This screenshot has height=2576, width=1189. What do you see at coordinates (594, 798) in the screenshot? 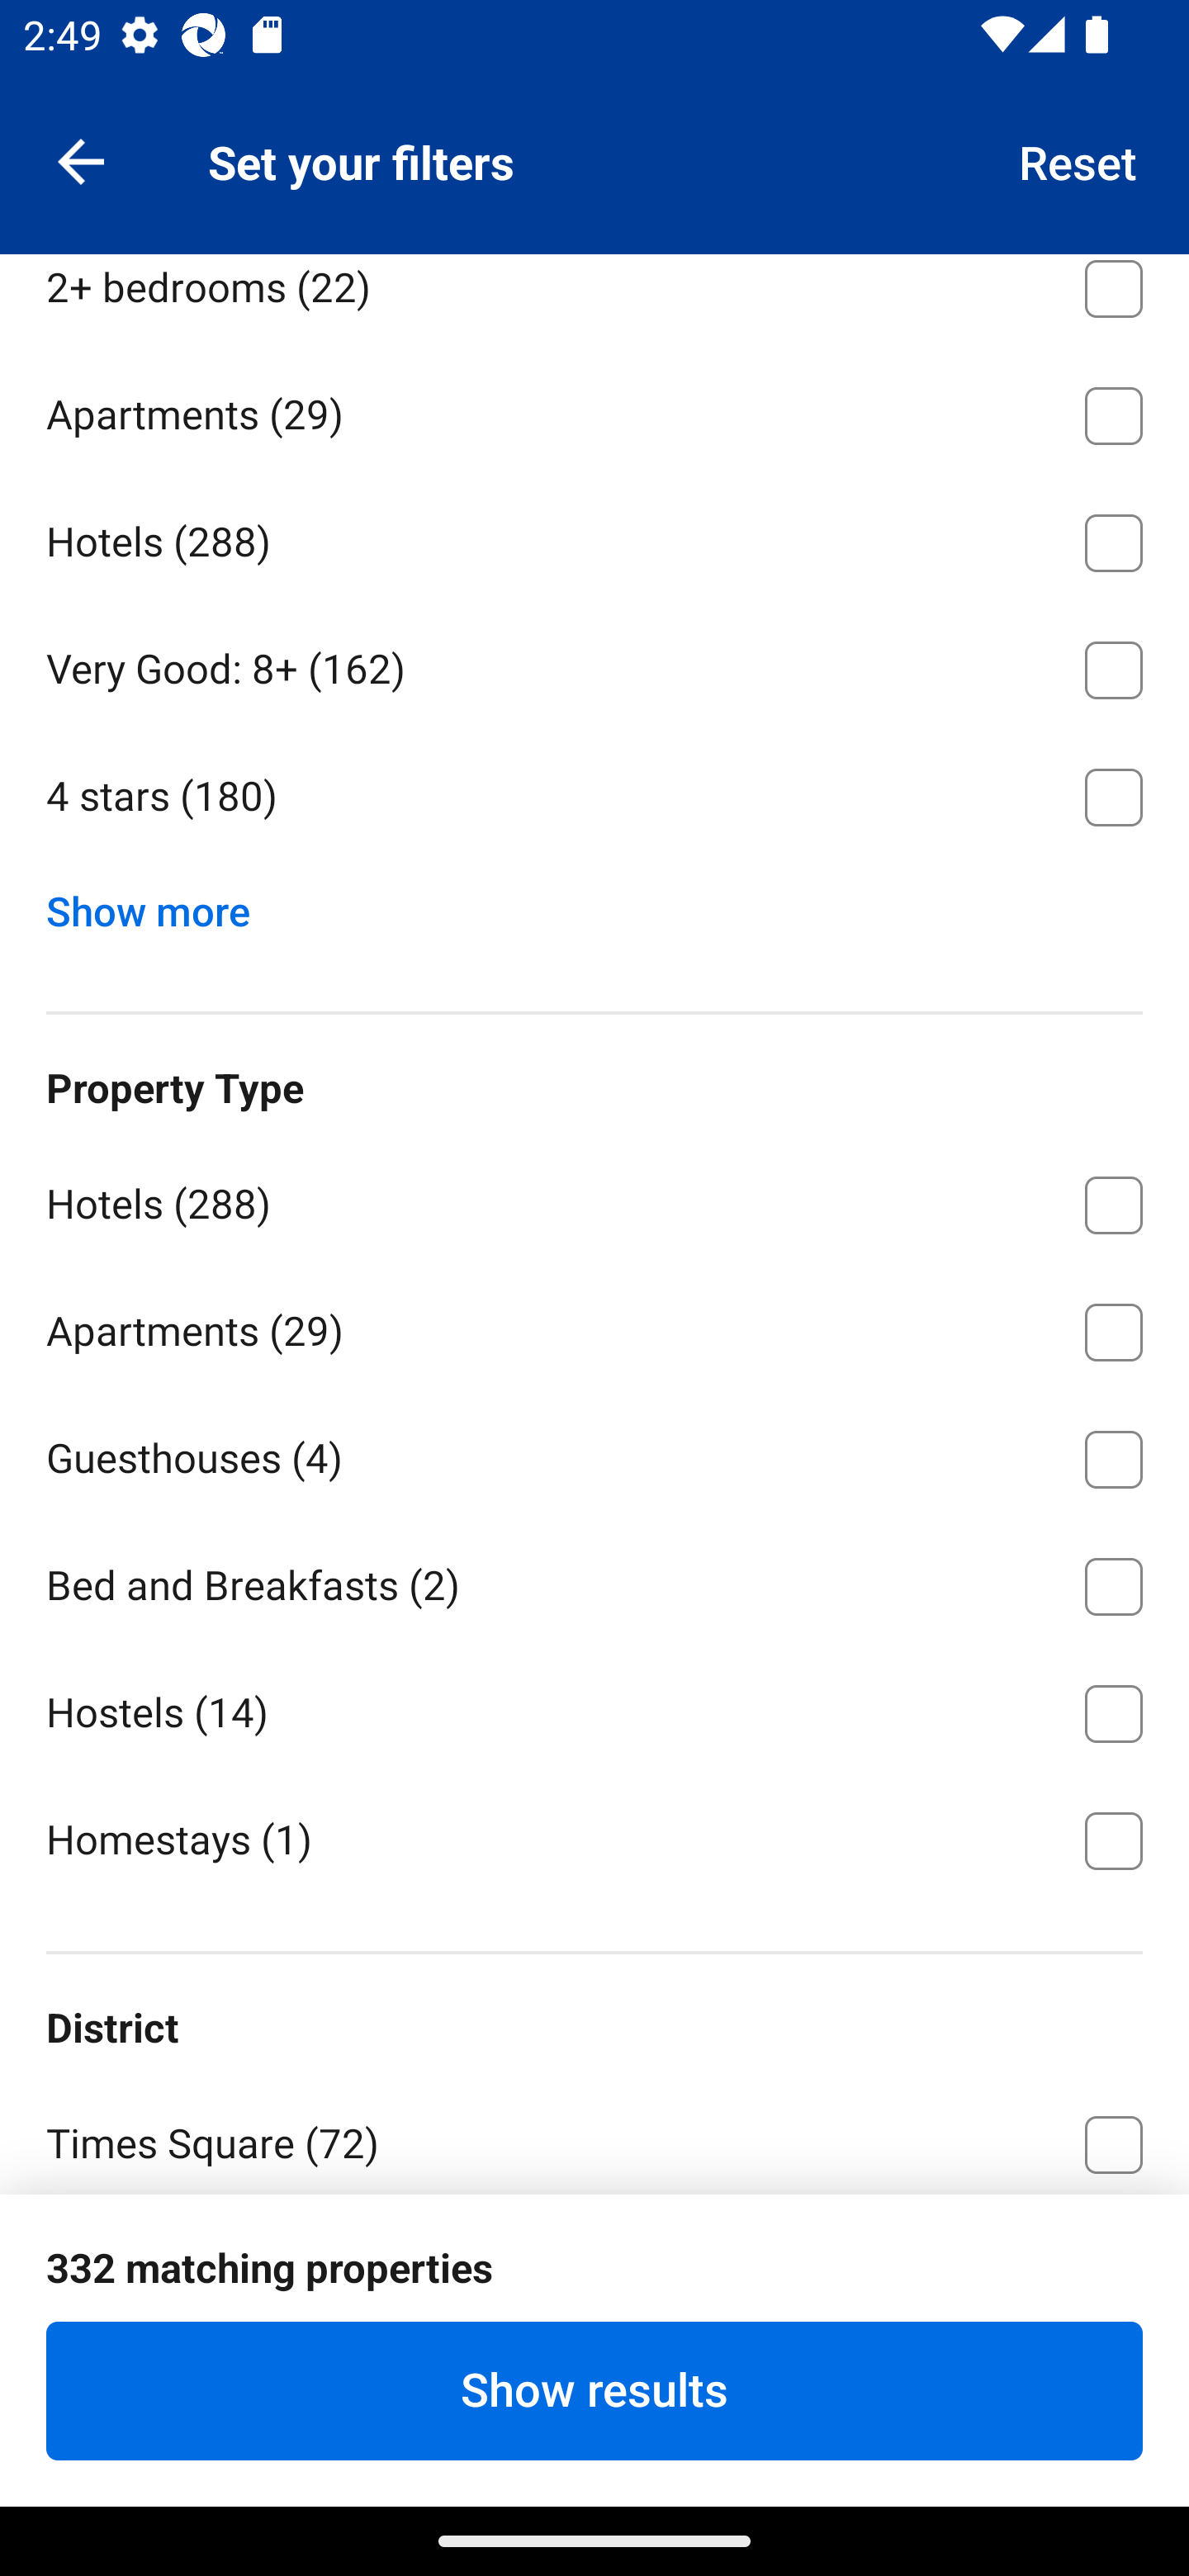
I see `4 stars ⁦(180)` at bounding box center [594, 798].